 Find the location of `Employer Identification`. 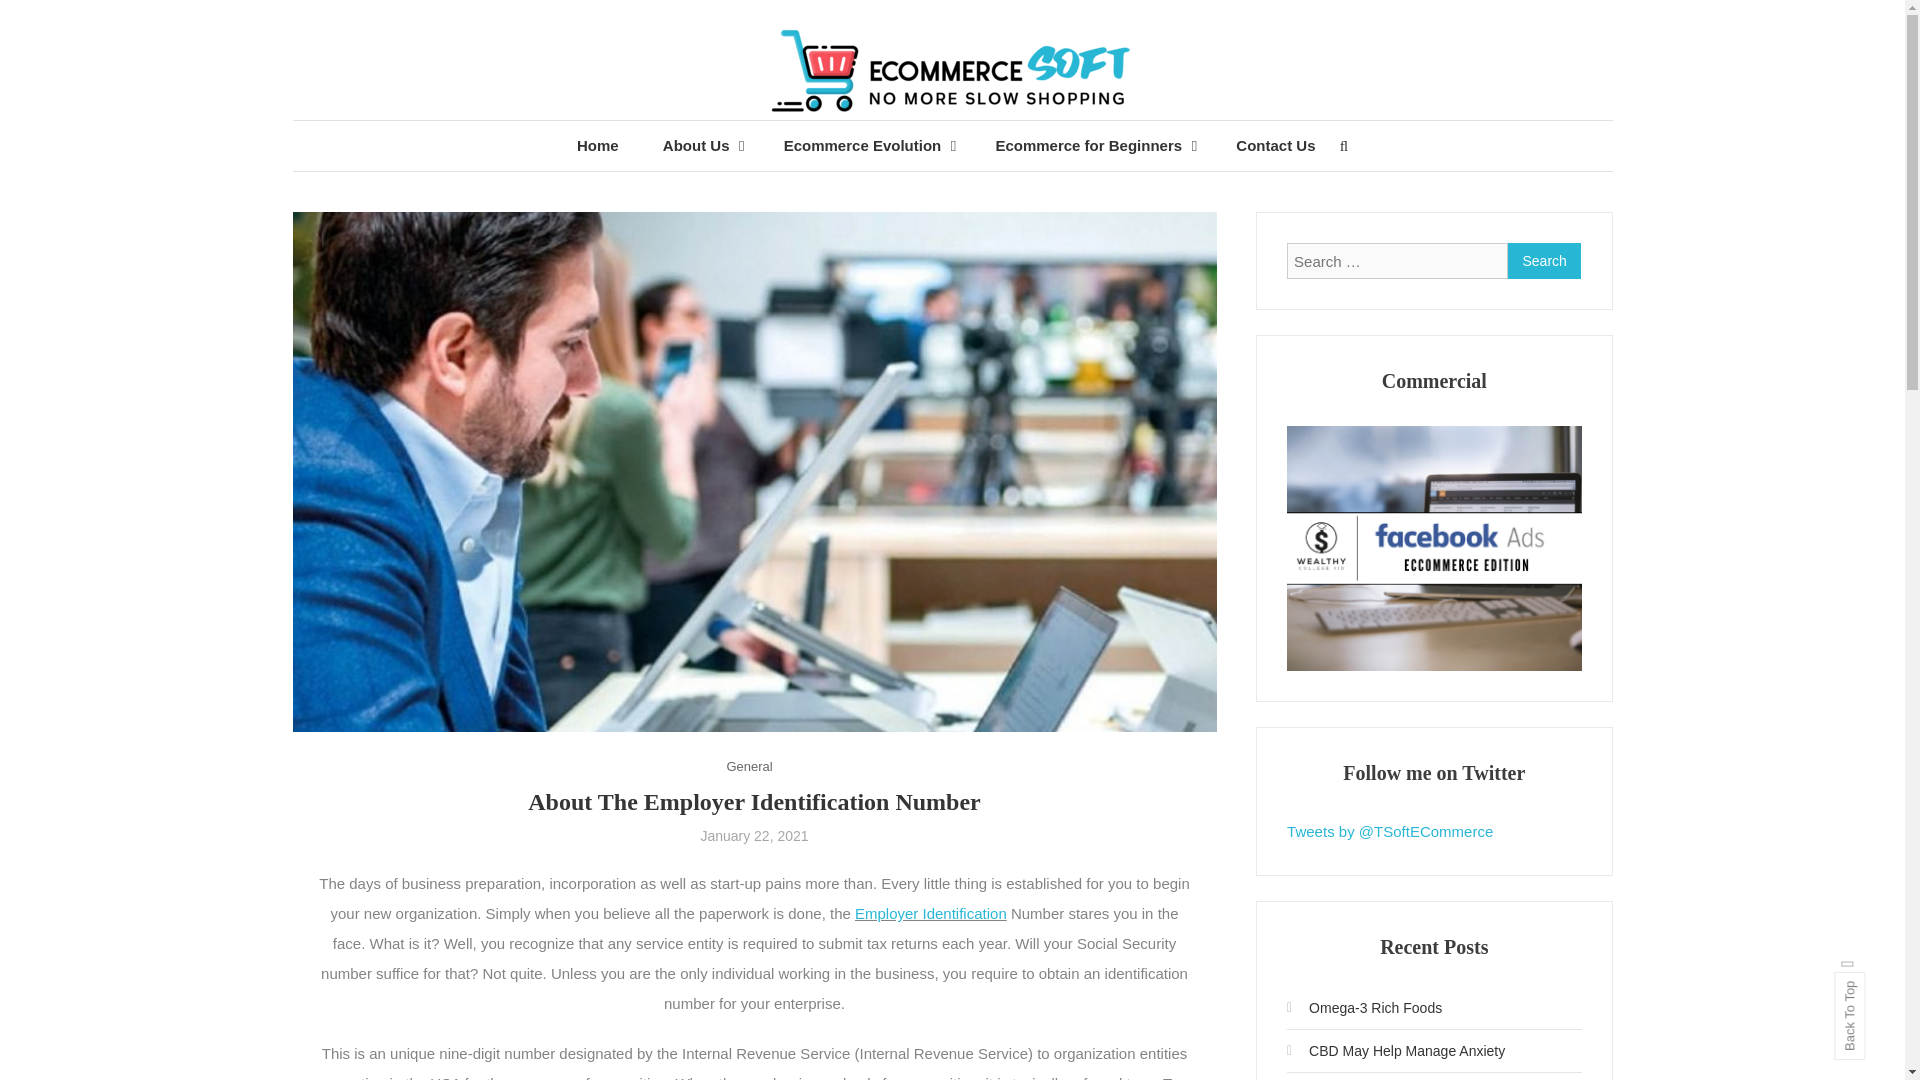

Employer Identification is located at coordinates (930, 914).